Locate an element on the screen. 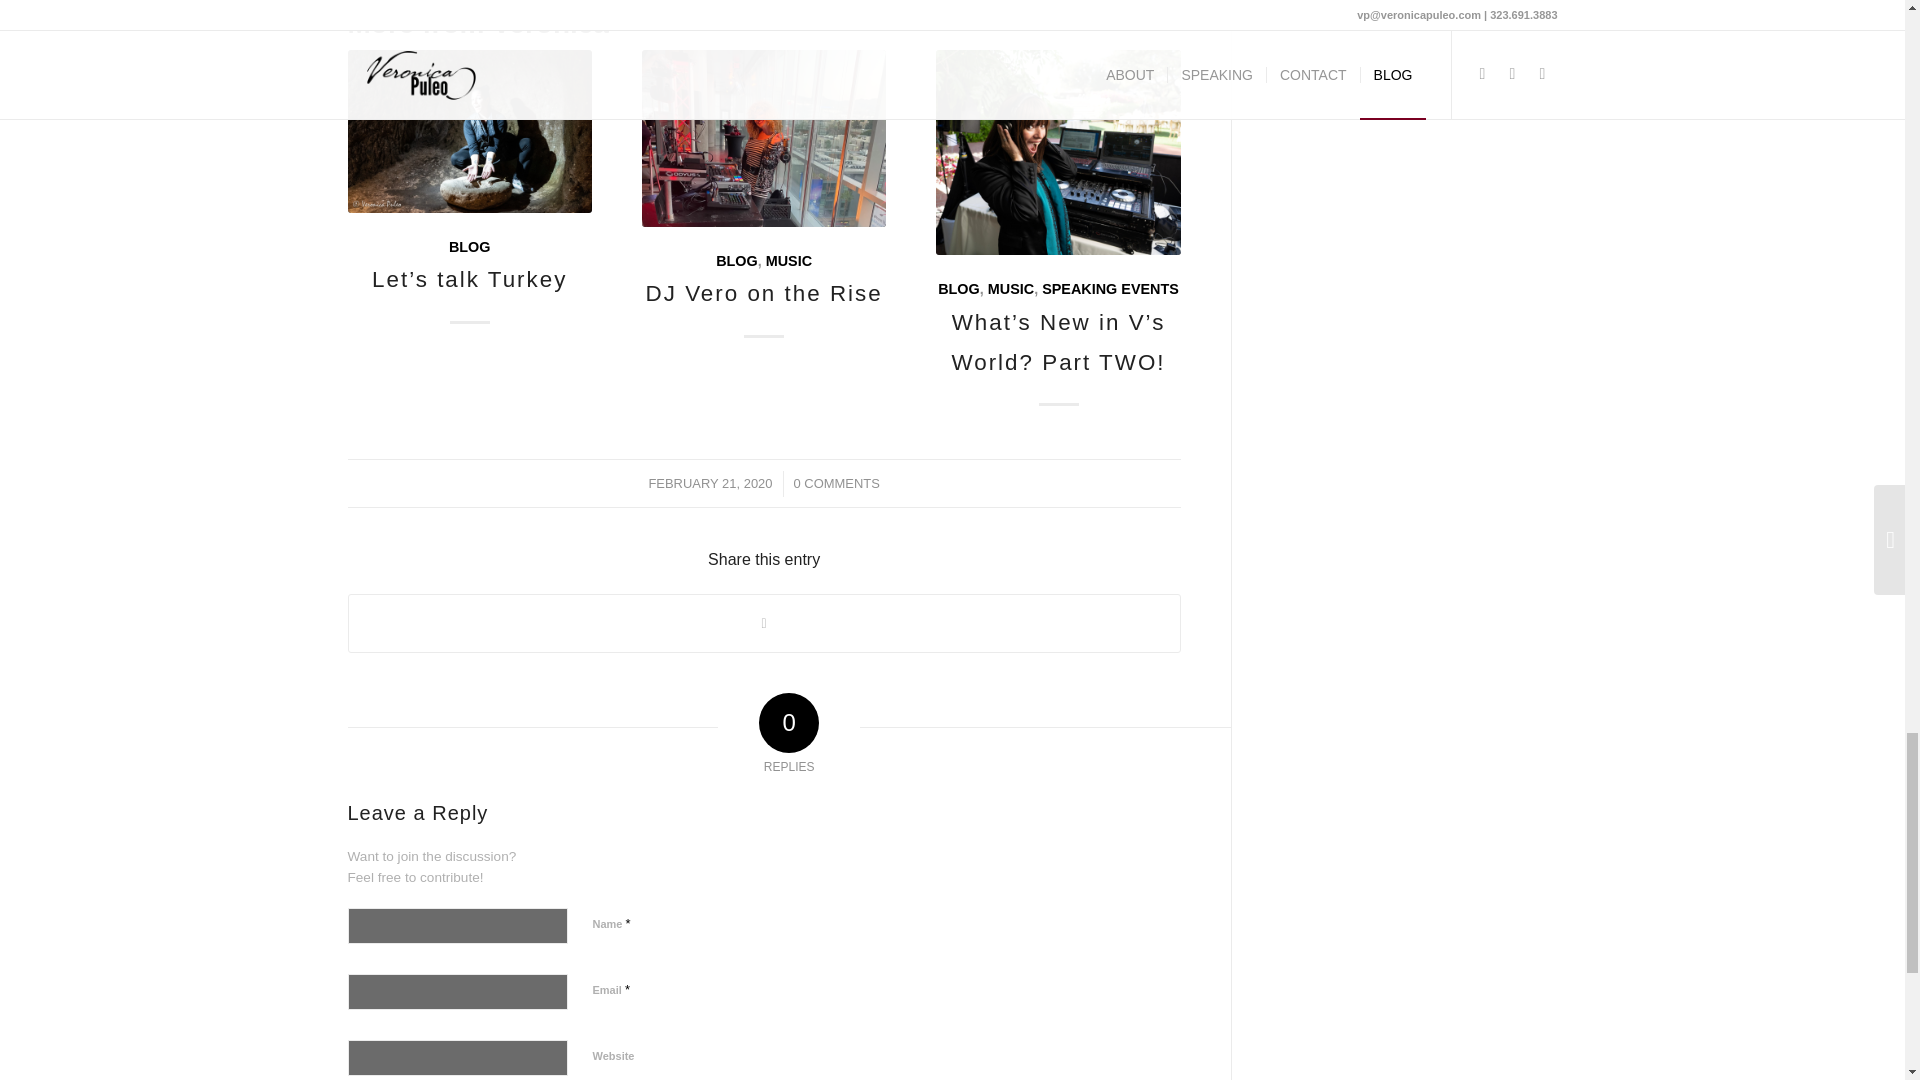 The height and width of the screenshot is (1080, 1920). MUSIC is located at coordinates (789, 260).